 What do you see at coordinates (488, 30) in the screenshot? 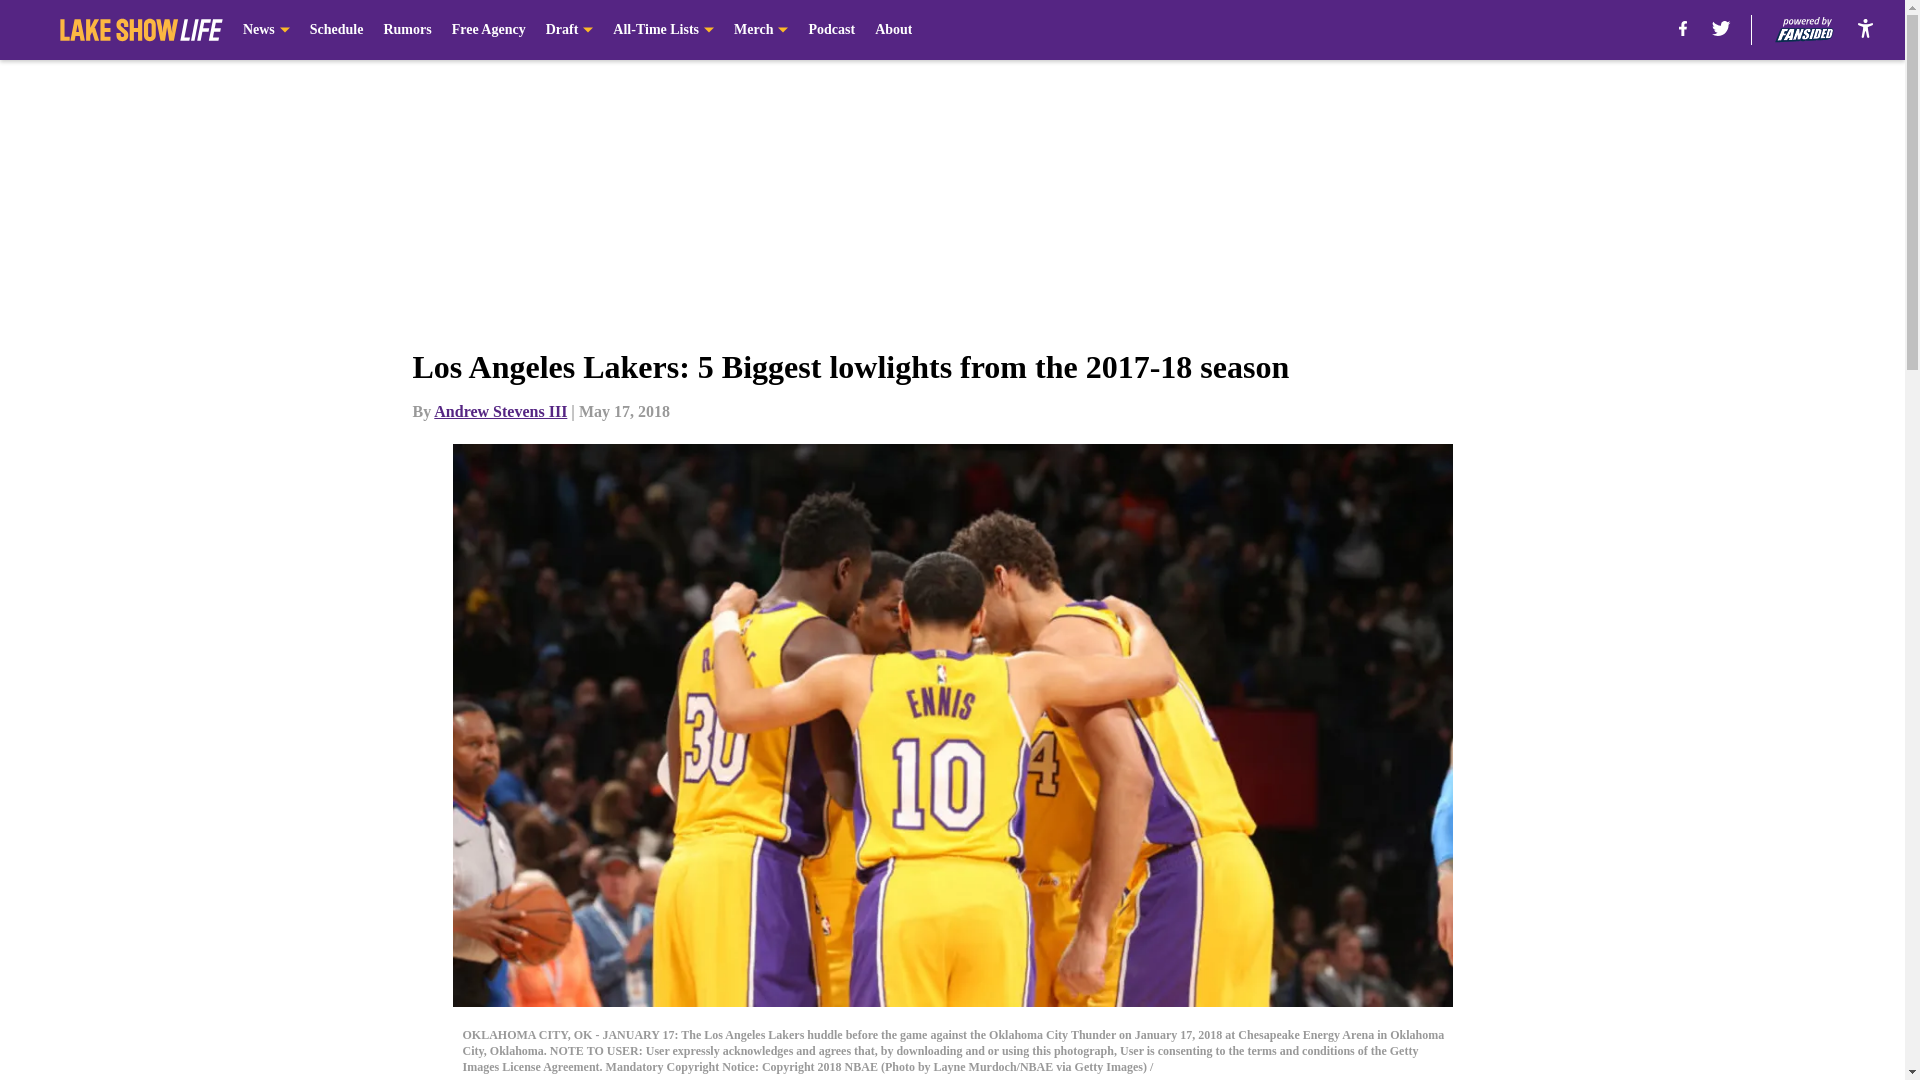
I see `Free Agency` at bounding box center [488, 30].